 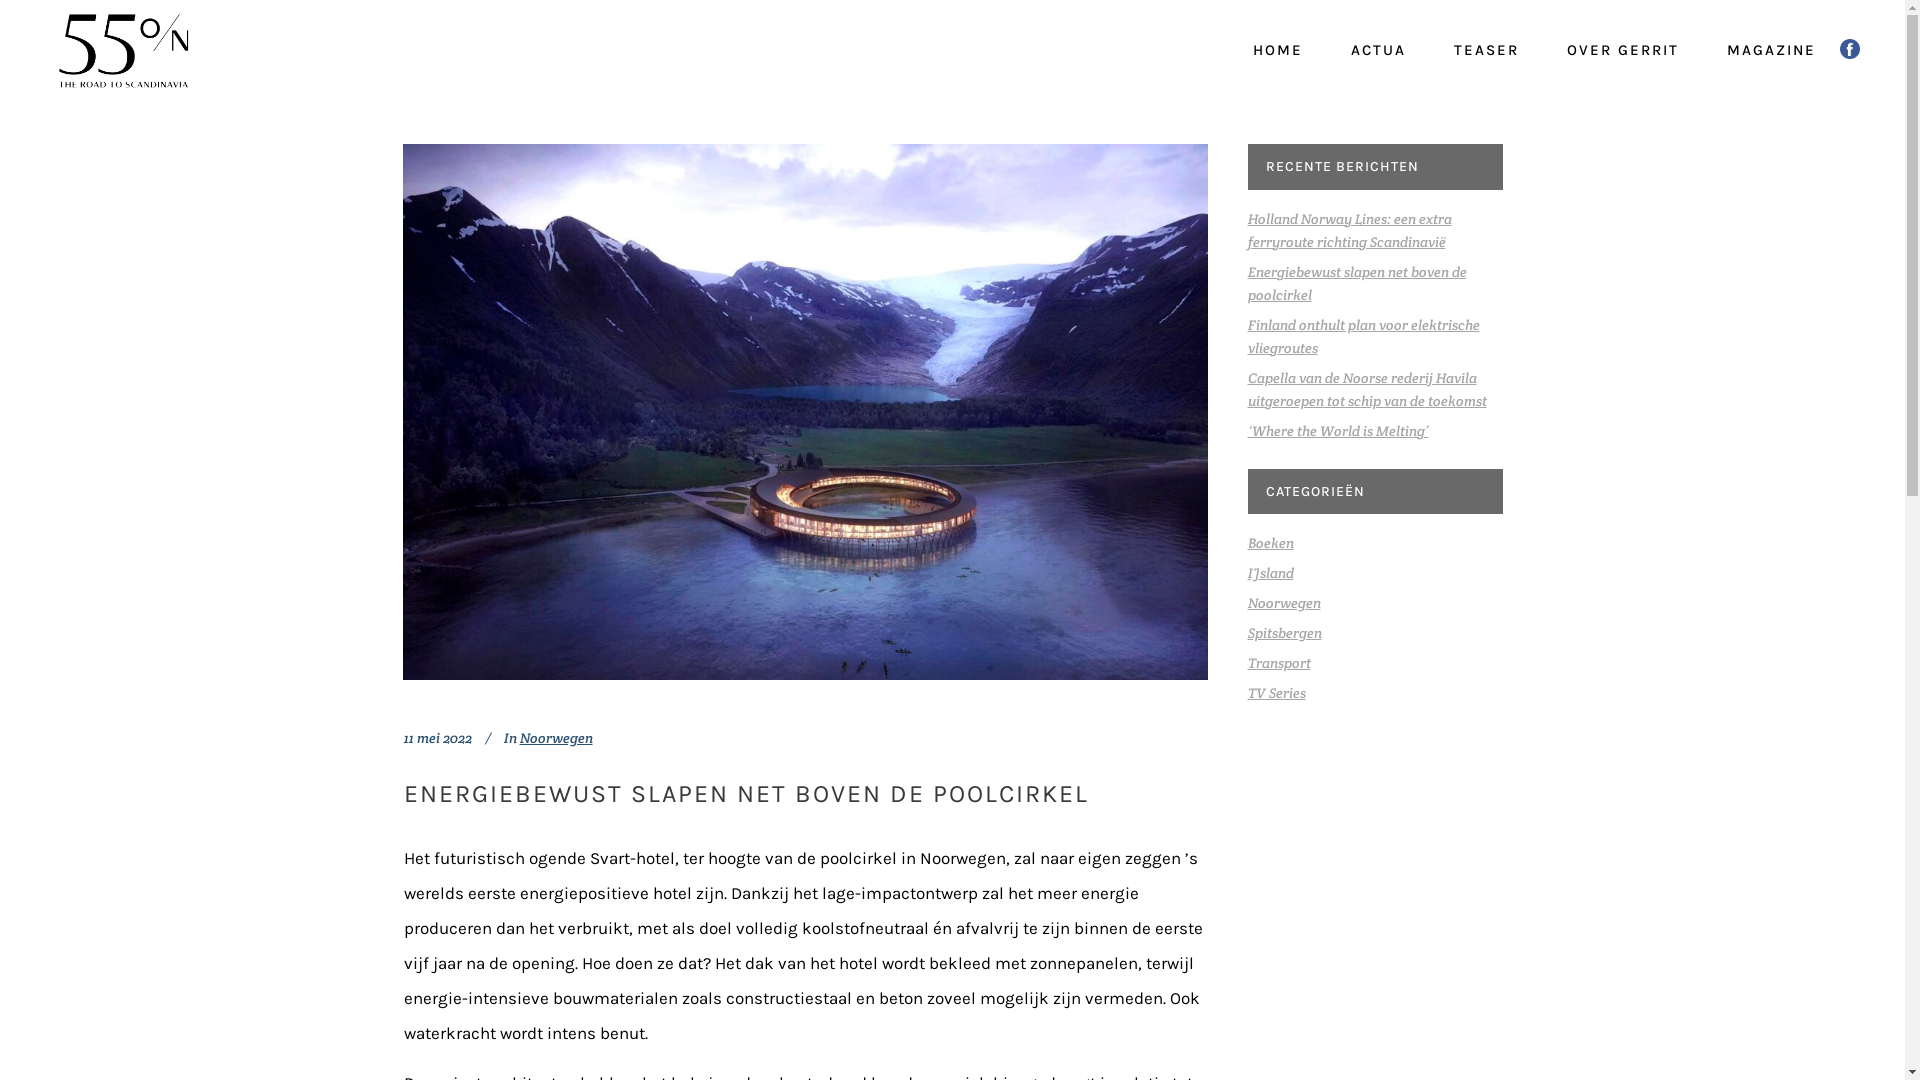 I want to click on Spitsbergen, so click(x=1285, y=632).